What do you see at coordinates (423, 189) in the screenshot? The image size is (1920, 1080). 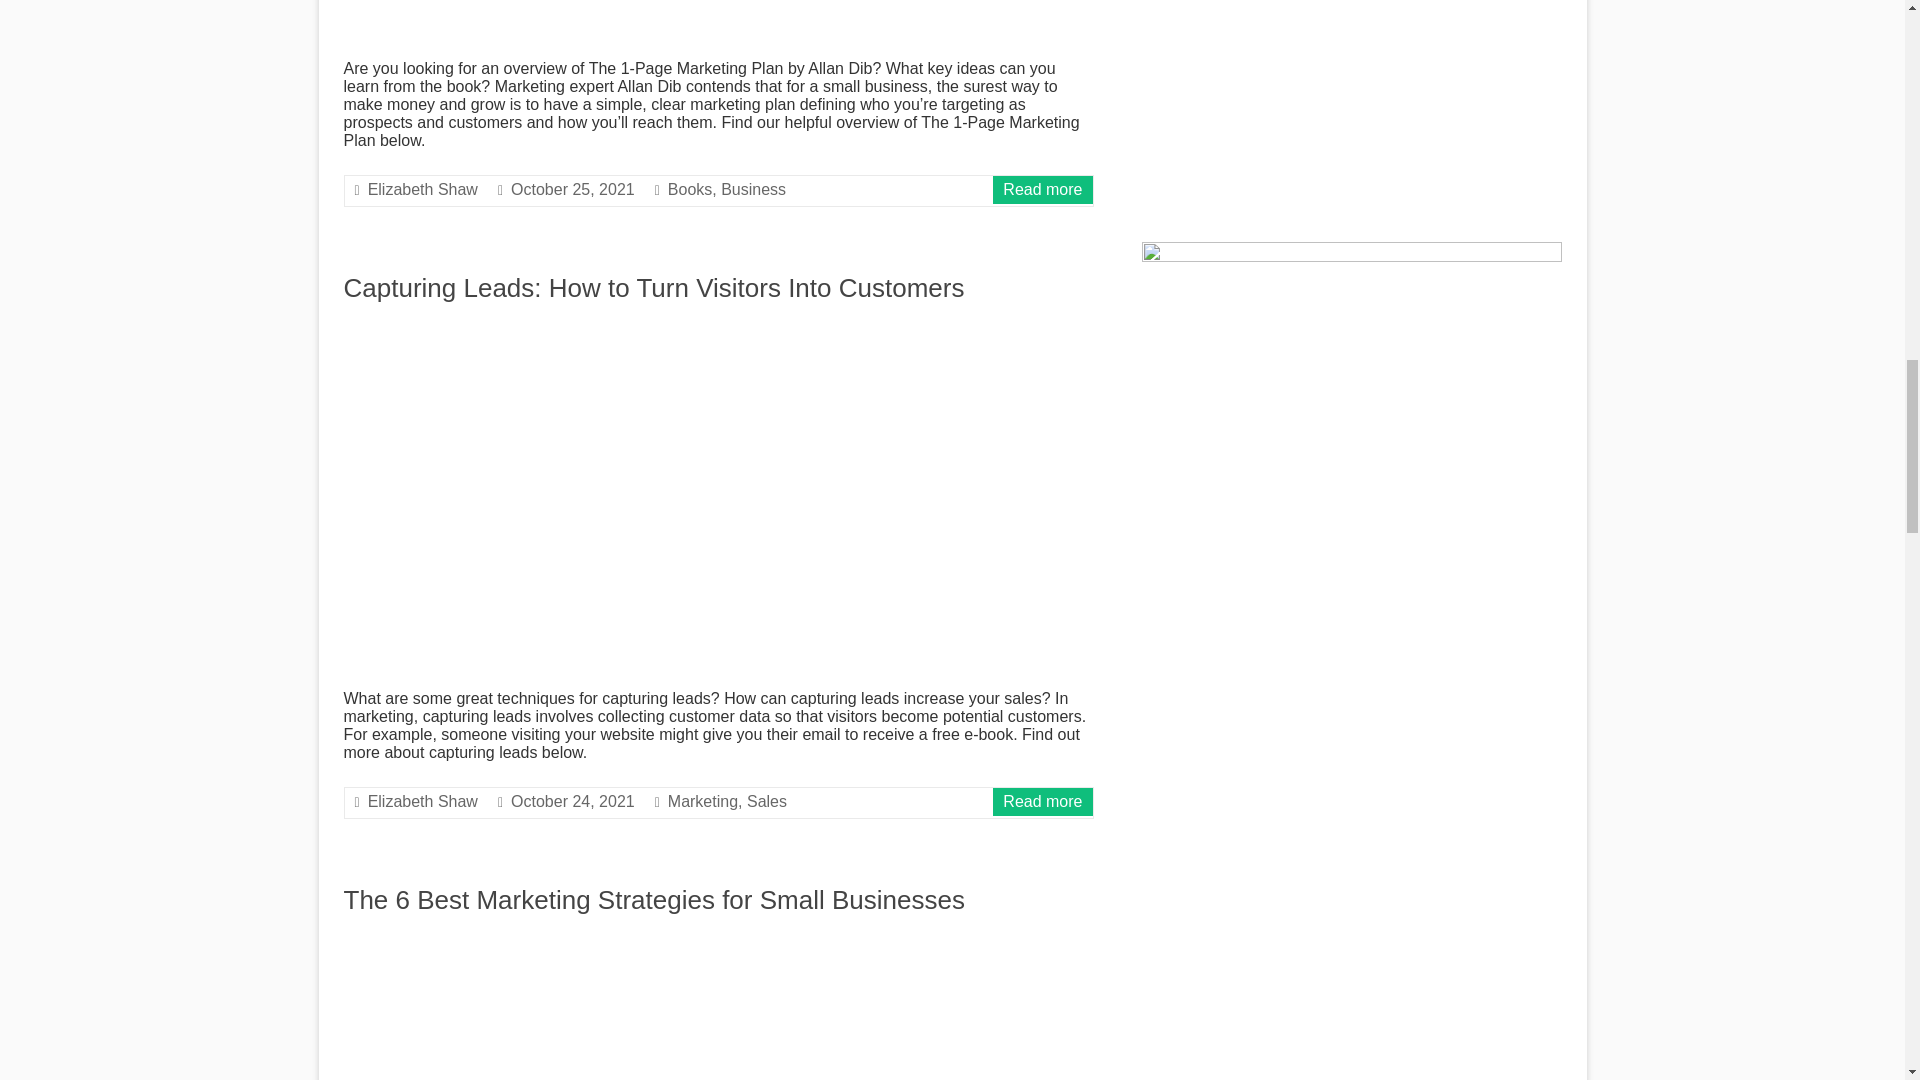 I see `Elizabeth Shaw` at bounding box center [423, 189].